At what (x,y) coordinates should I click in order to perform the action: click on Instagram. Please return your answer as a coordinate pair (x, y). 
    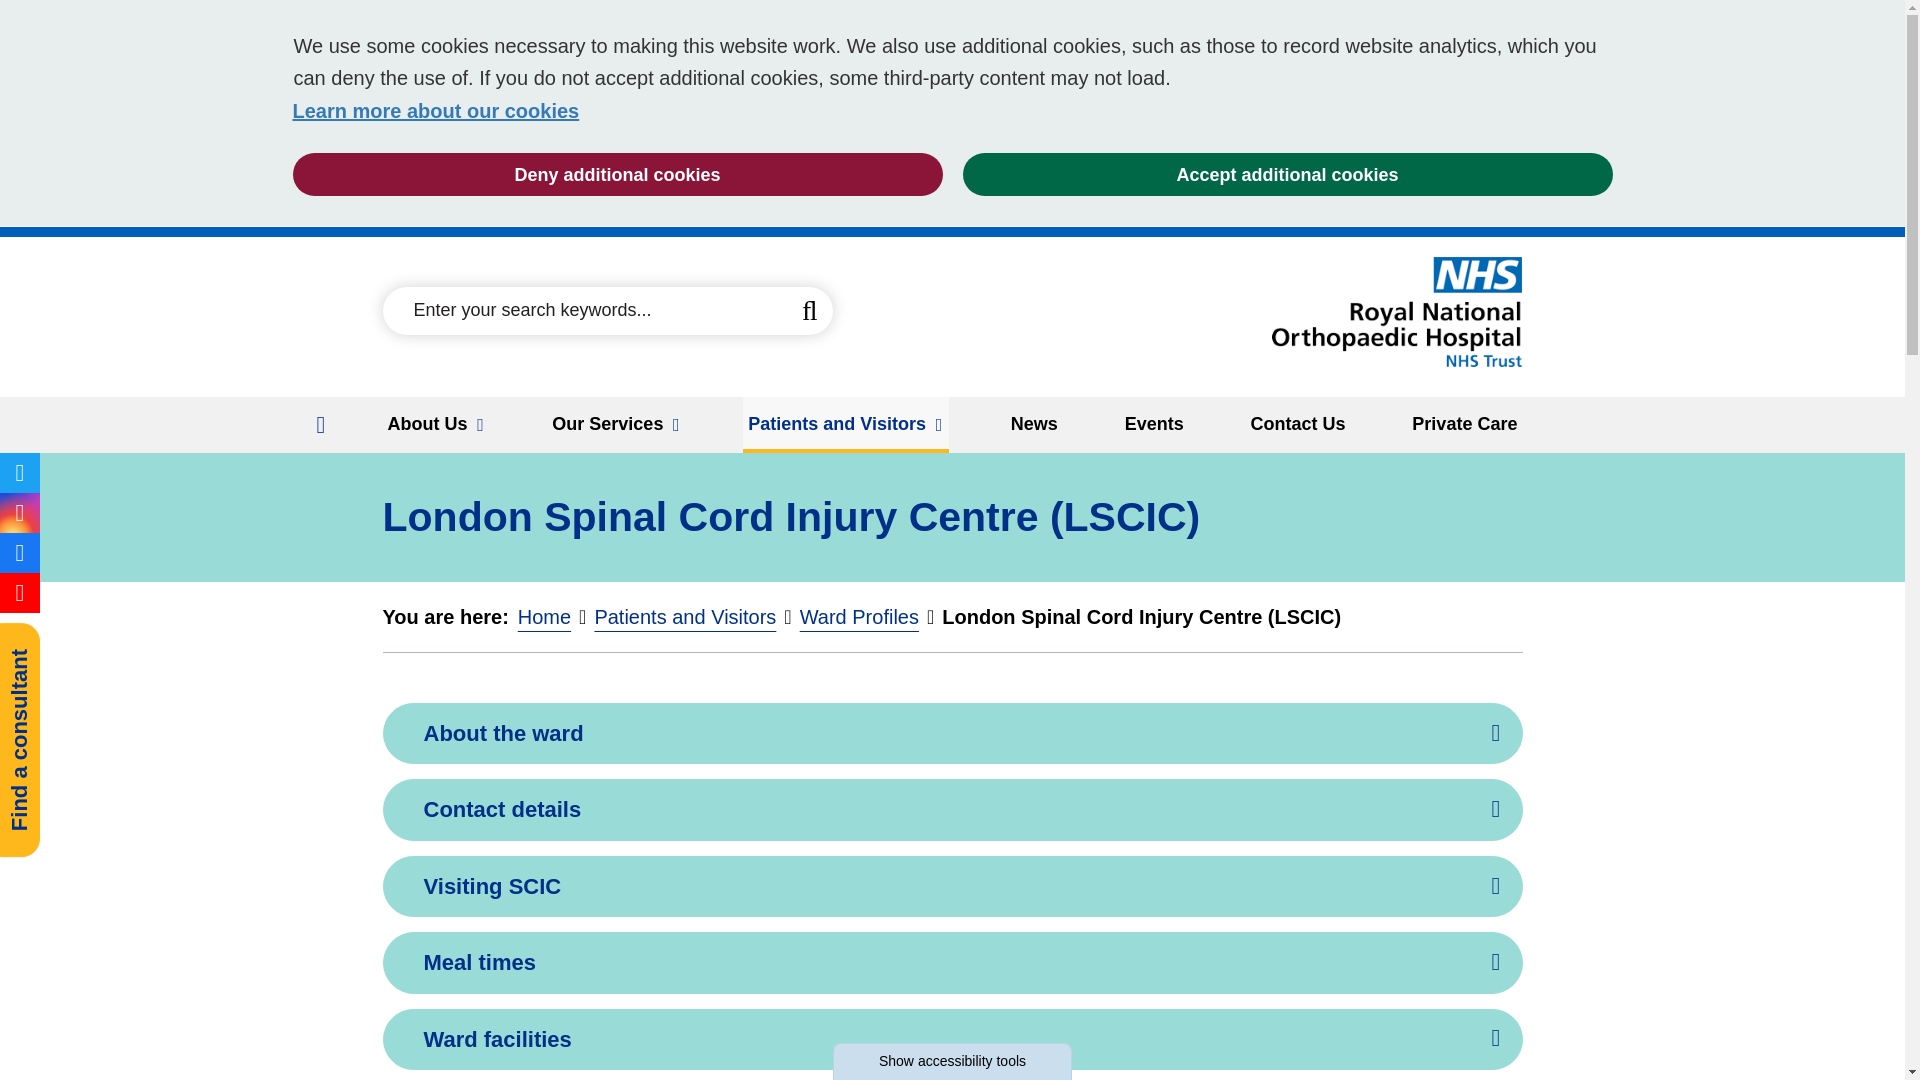
    Looking at the image, I should click on (20, 512).